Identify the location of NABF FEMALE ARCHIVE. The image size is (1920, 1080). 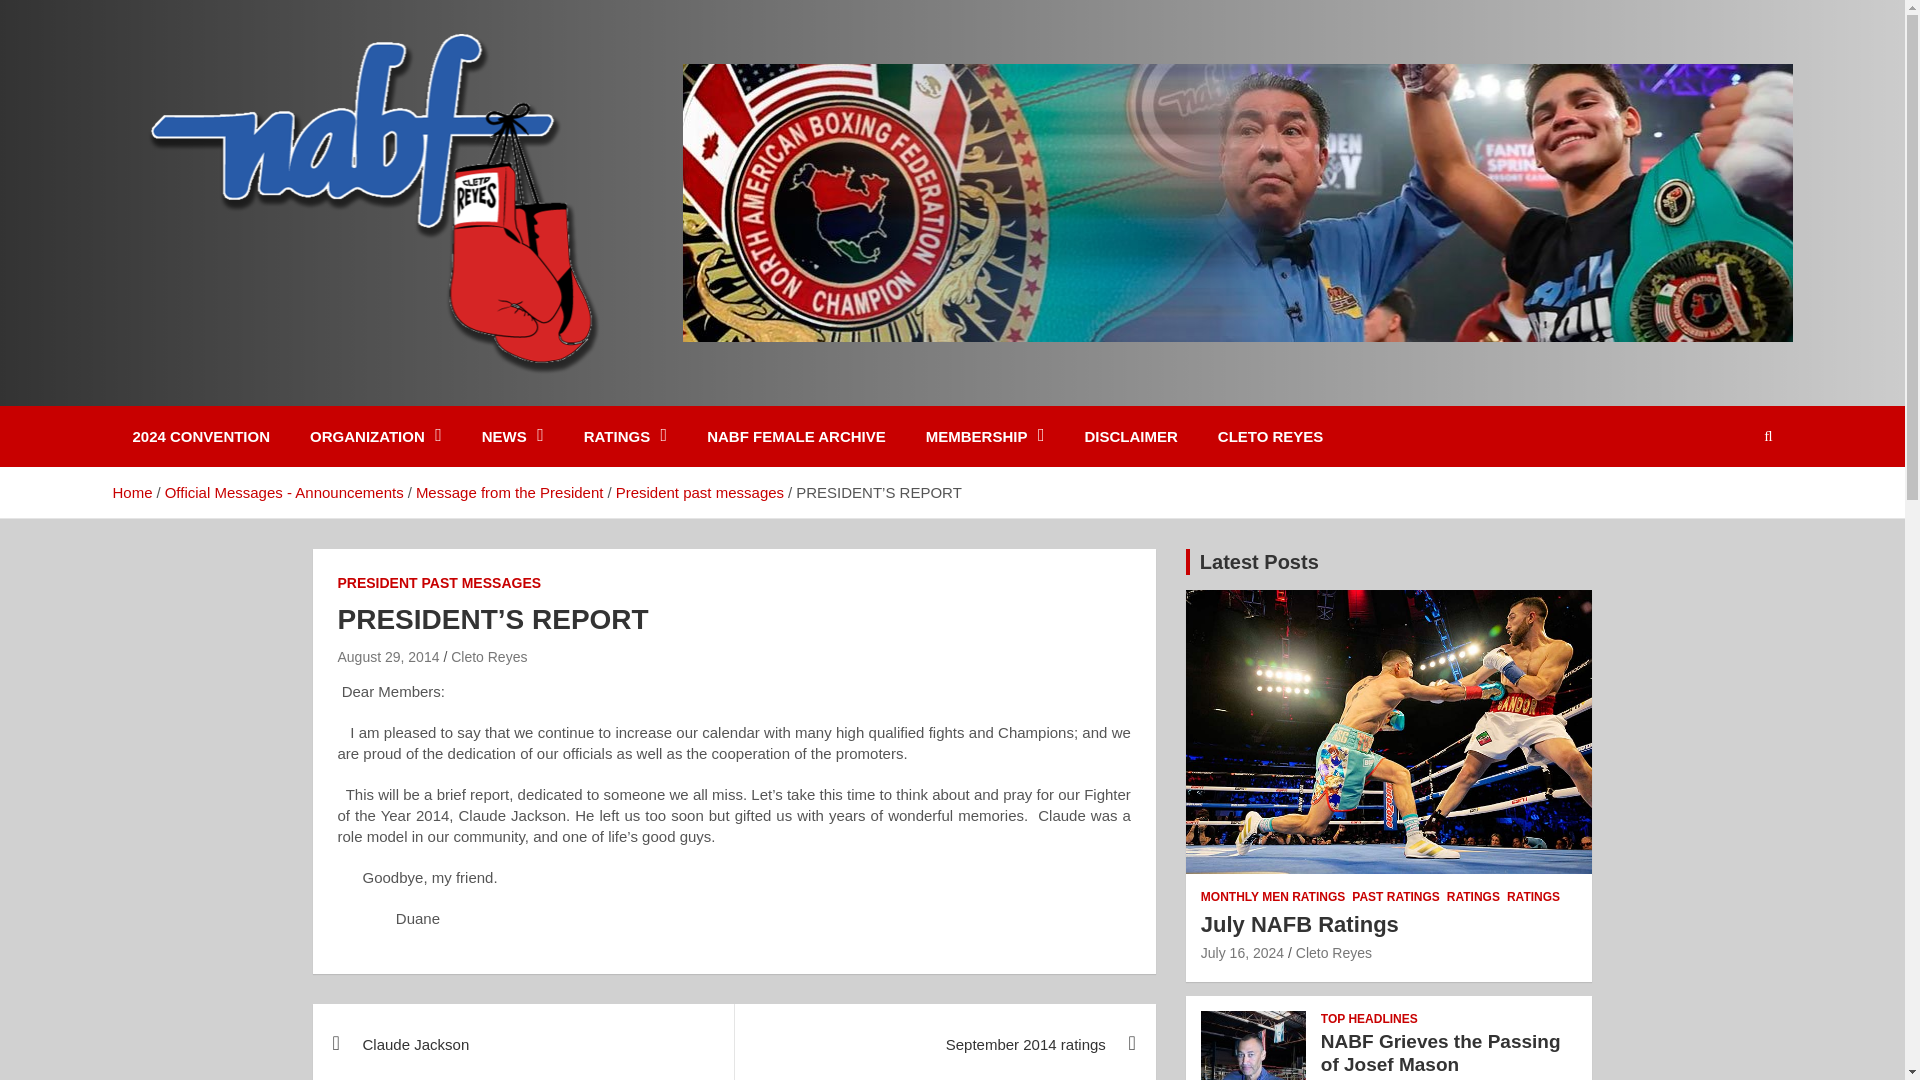
(796, 436).